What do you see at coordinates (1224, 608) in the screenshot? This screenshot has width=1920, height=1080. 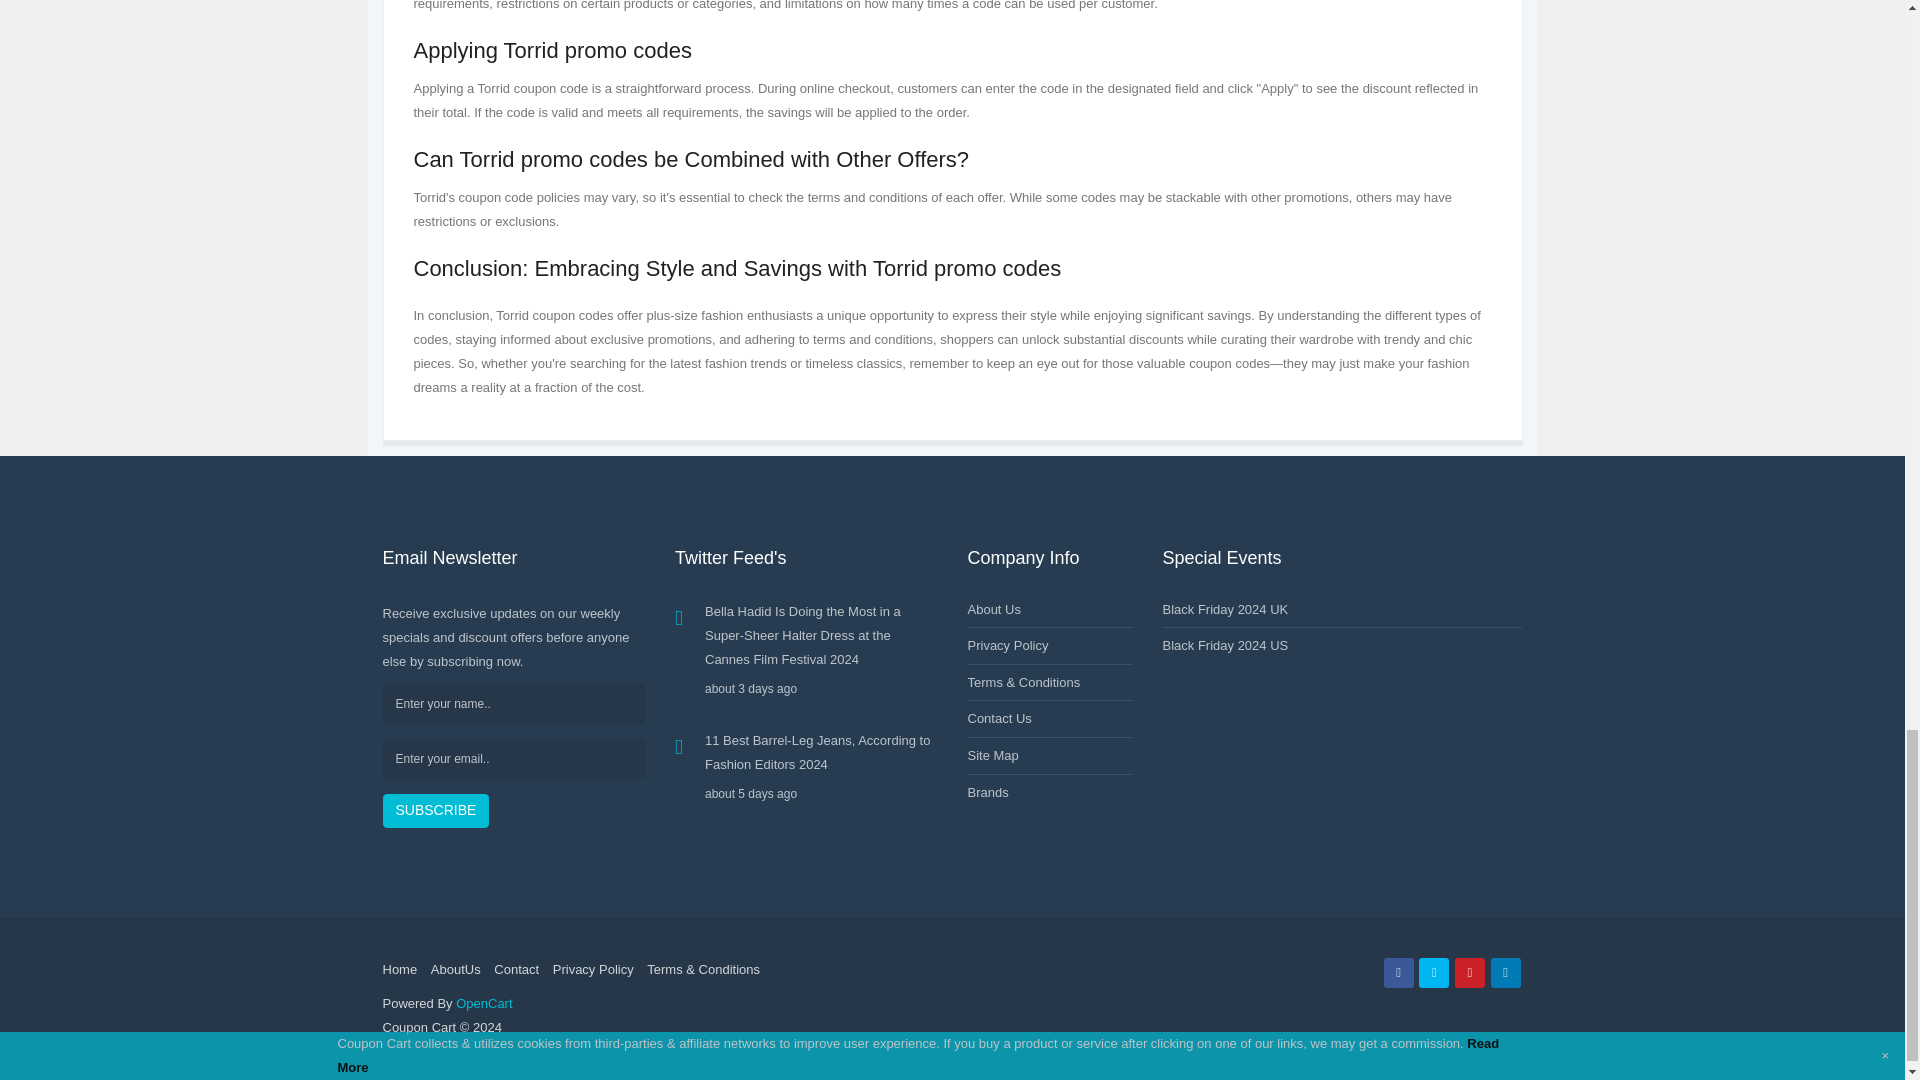 I see `Black Friday 2024 UK` at bounding box center [1224, 608].